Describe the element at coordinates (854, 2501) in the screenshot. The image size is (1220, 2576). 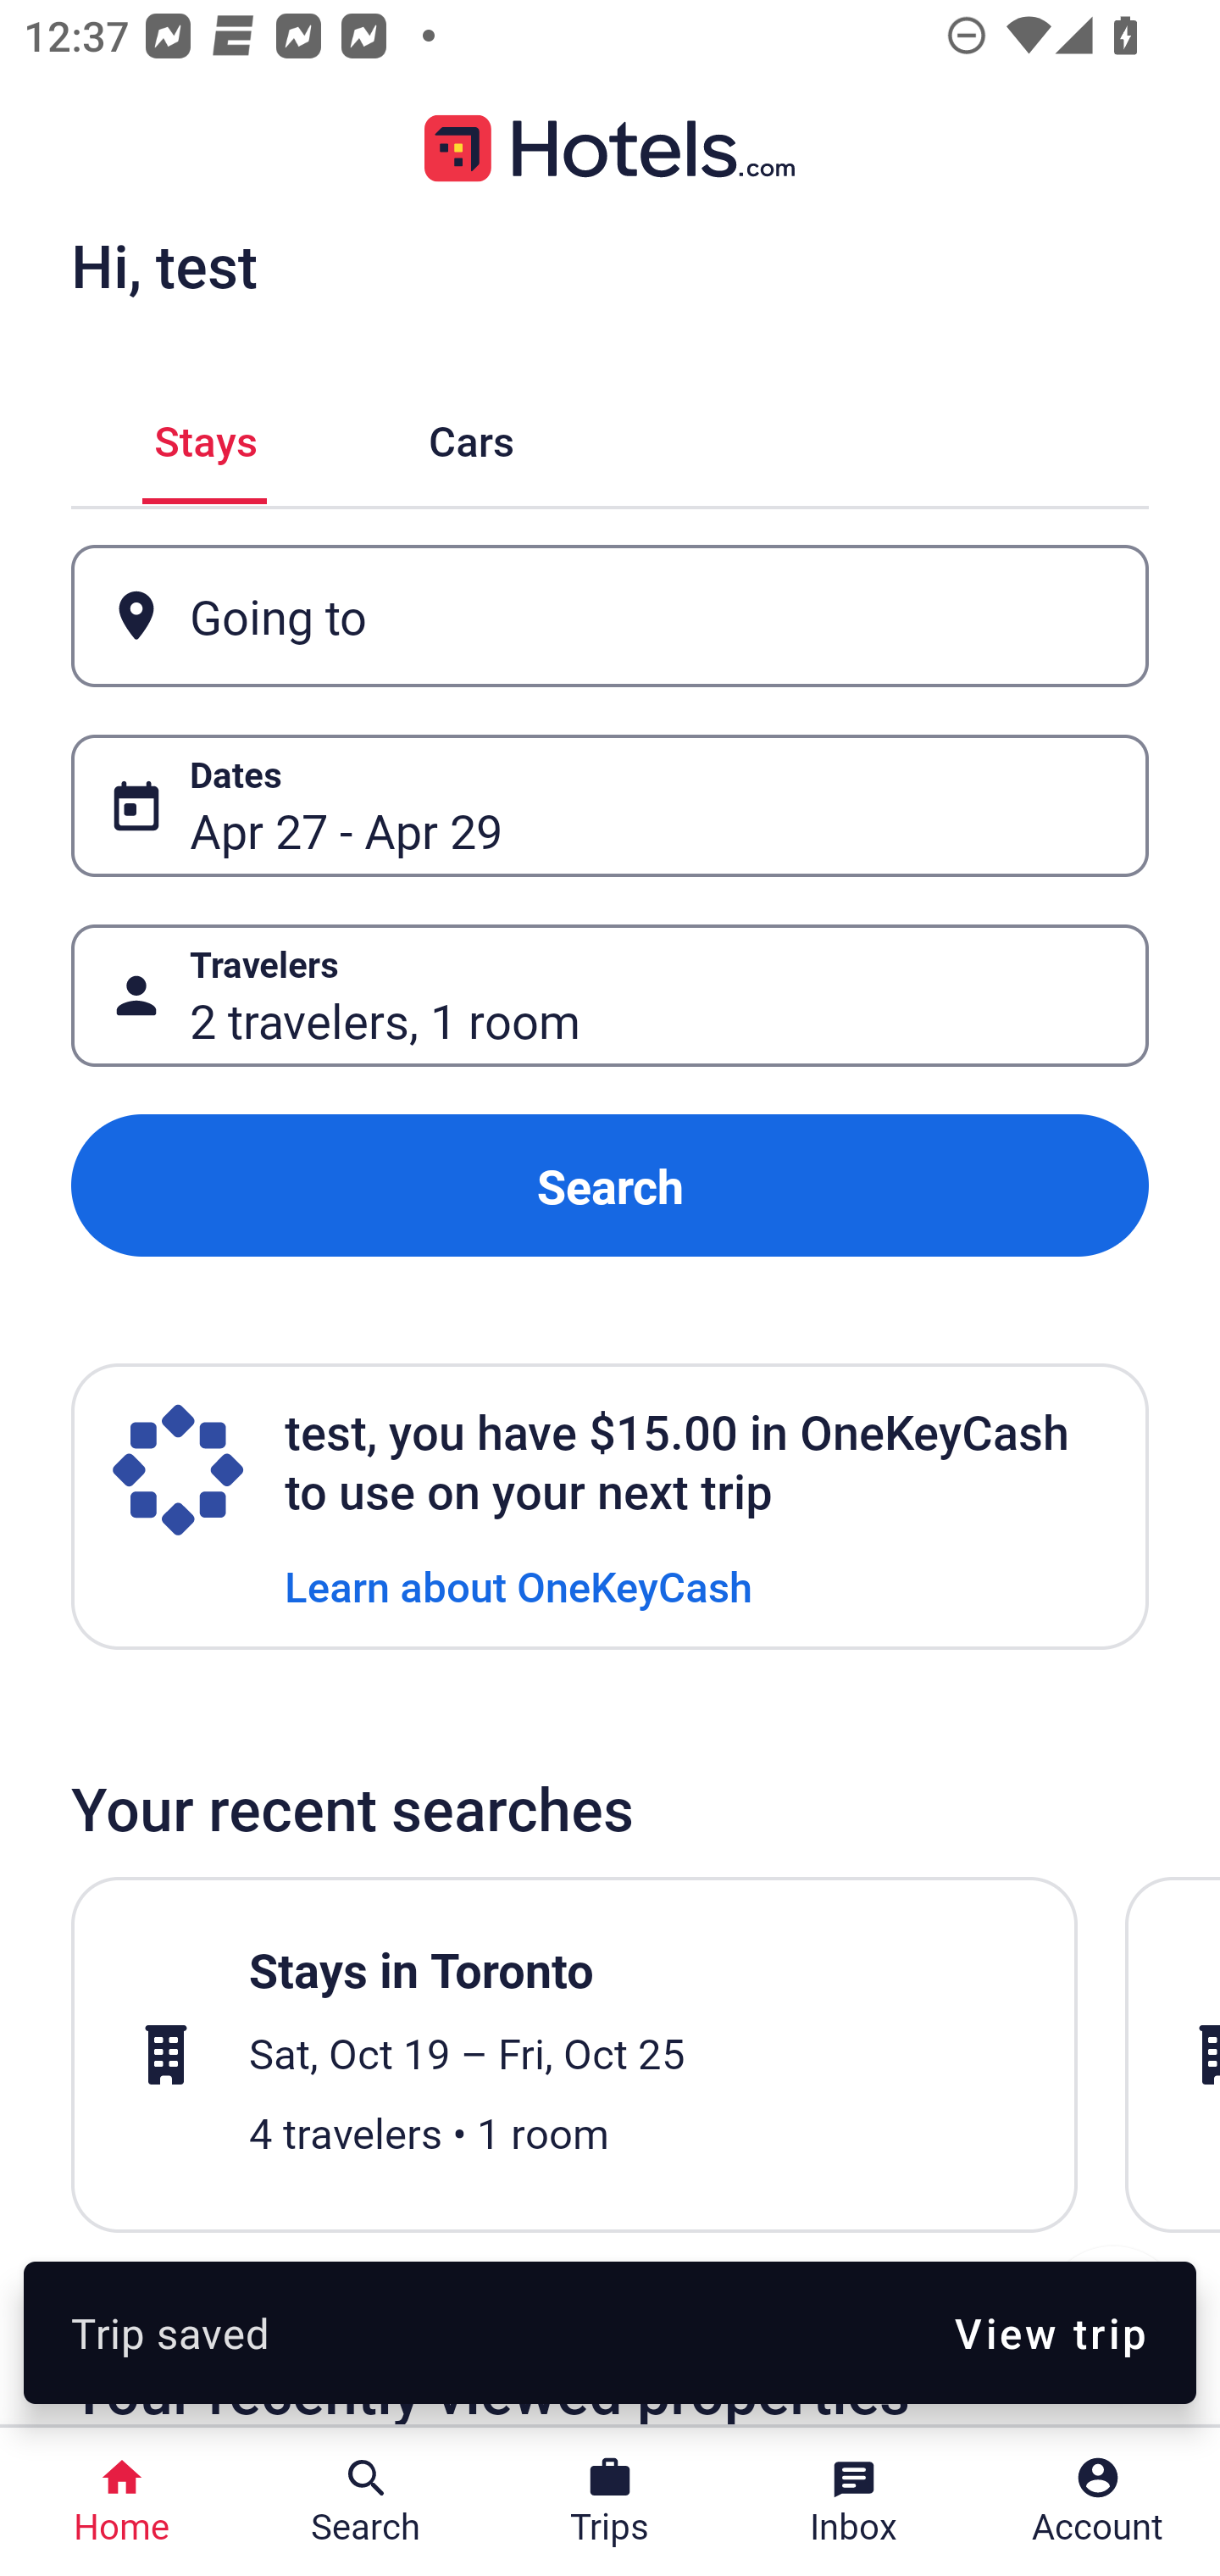
I see `Inbox Inbox Button` at that location.